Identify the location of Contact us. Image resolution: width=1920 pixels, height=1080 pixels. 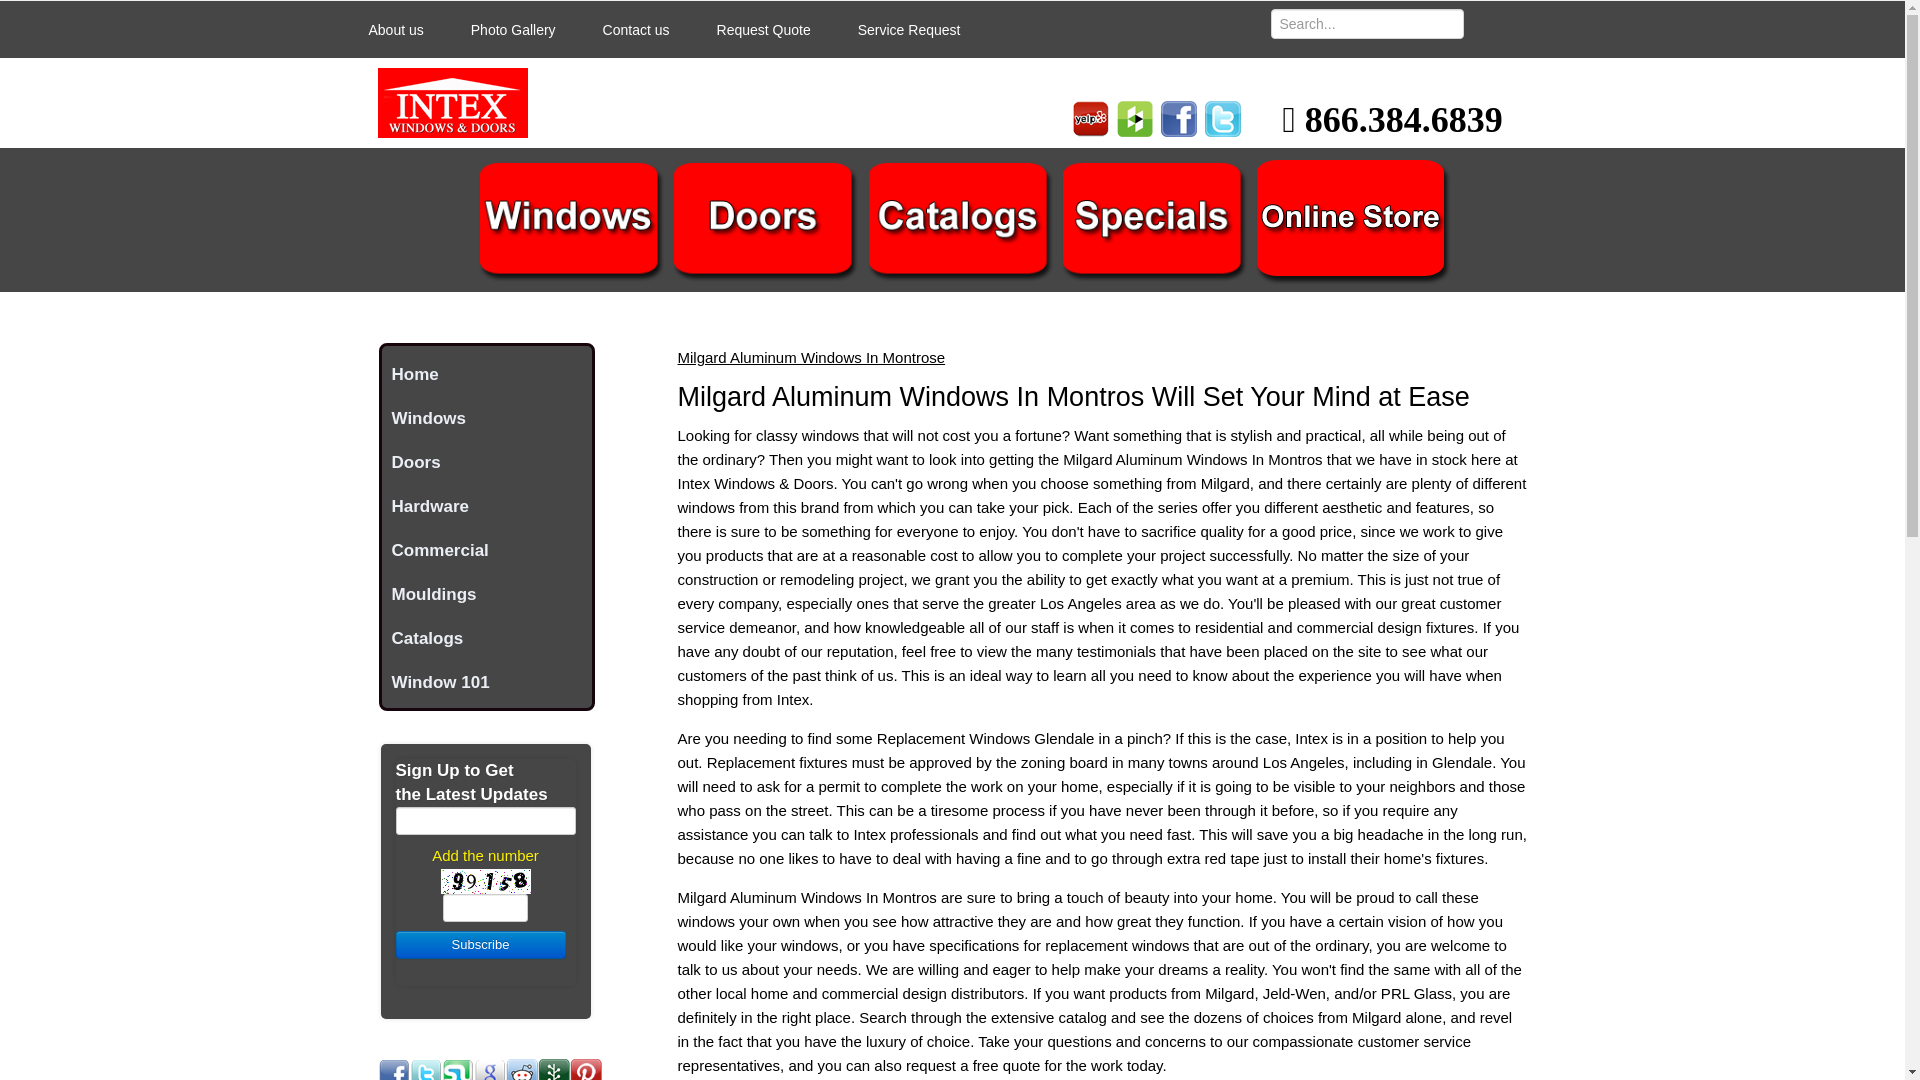
(636, 28).